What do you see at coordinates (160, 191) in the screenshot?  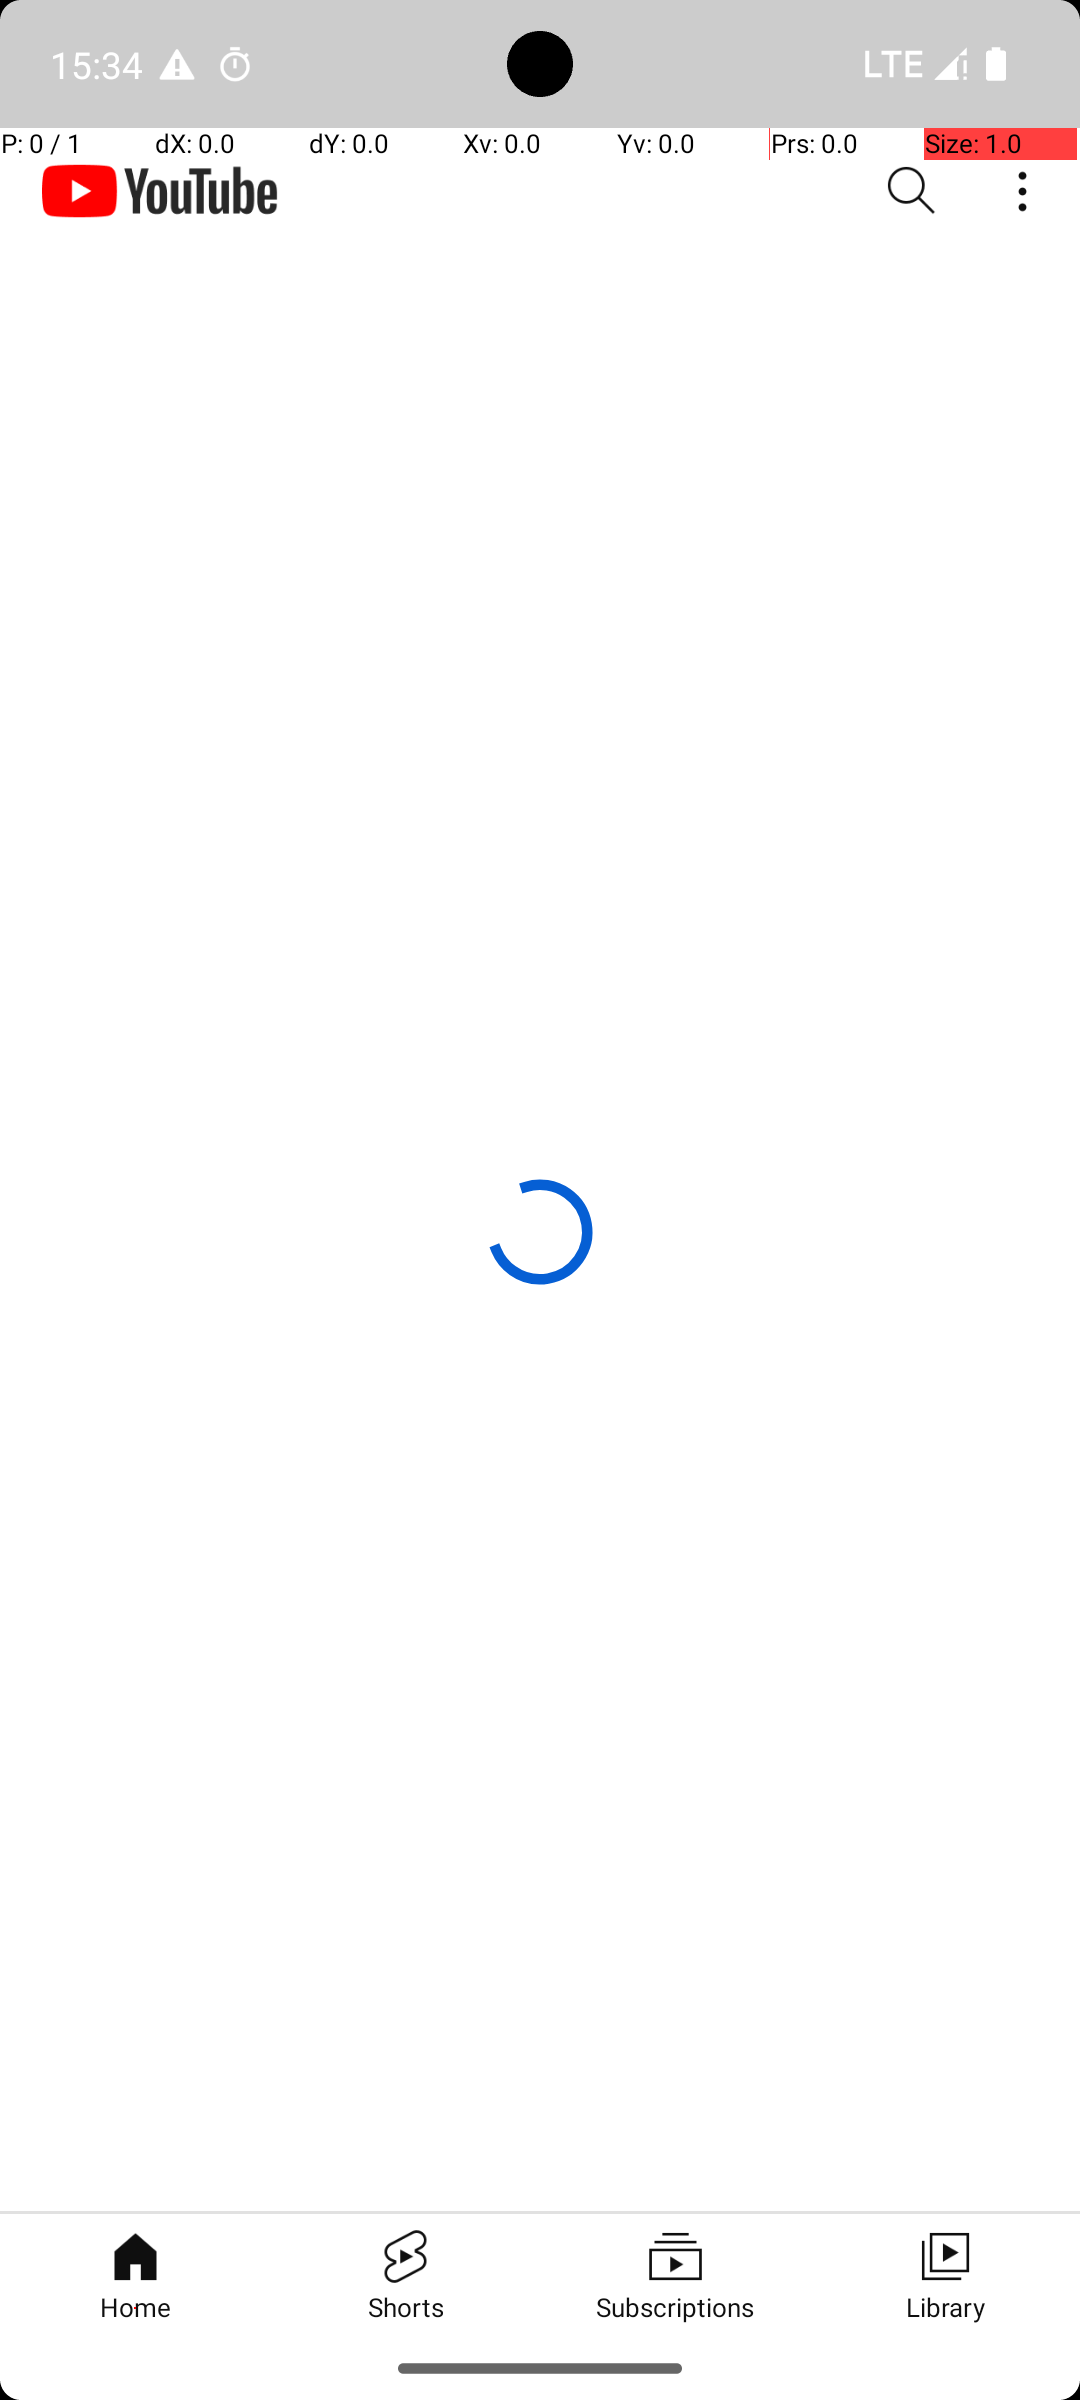 I see `YouTube` at bounding box center [160, 191].